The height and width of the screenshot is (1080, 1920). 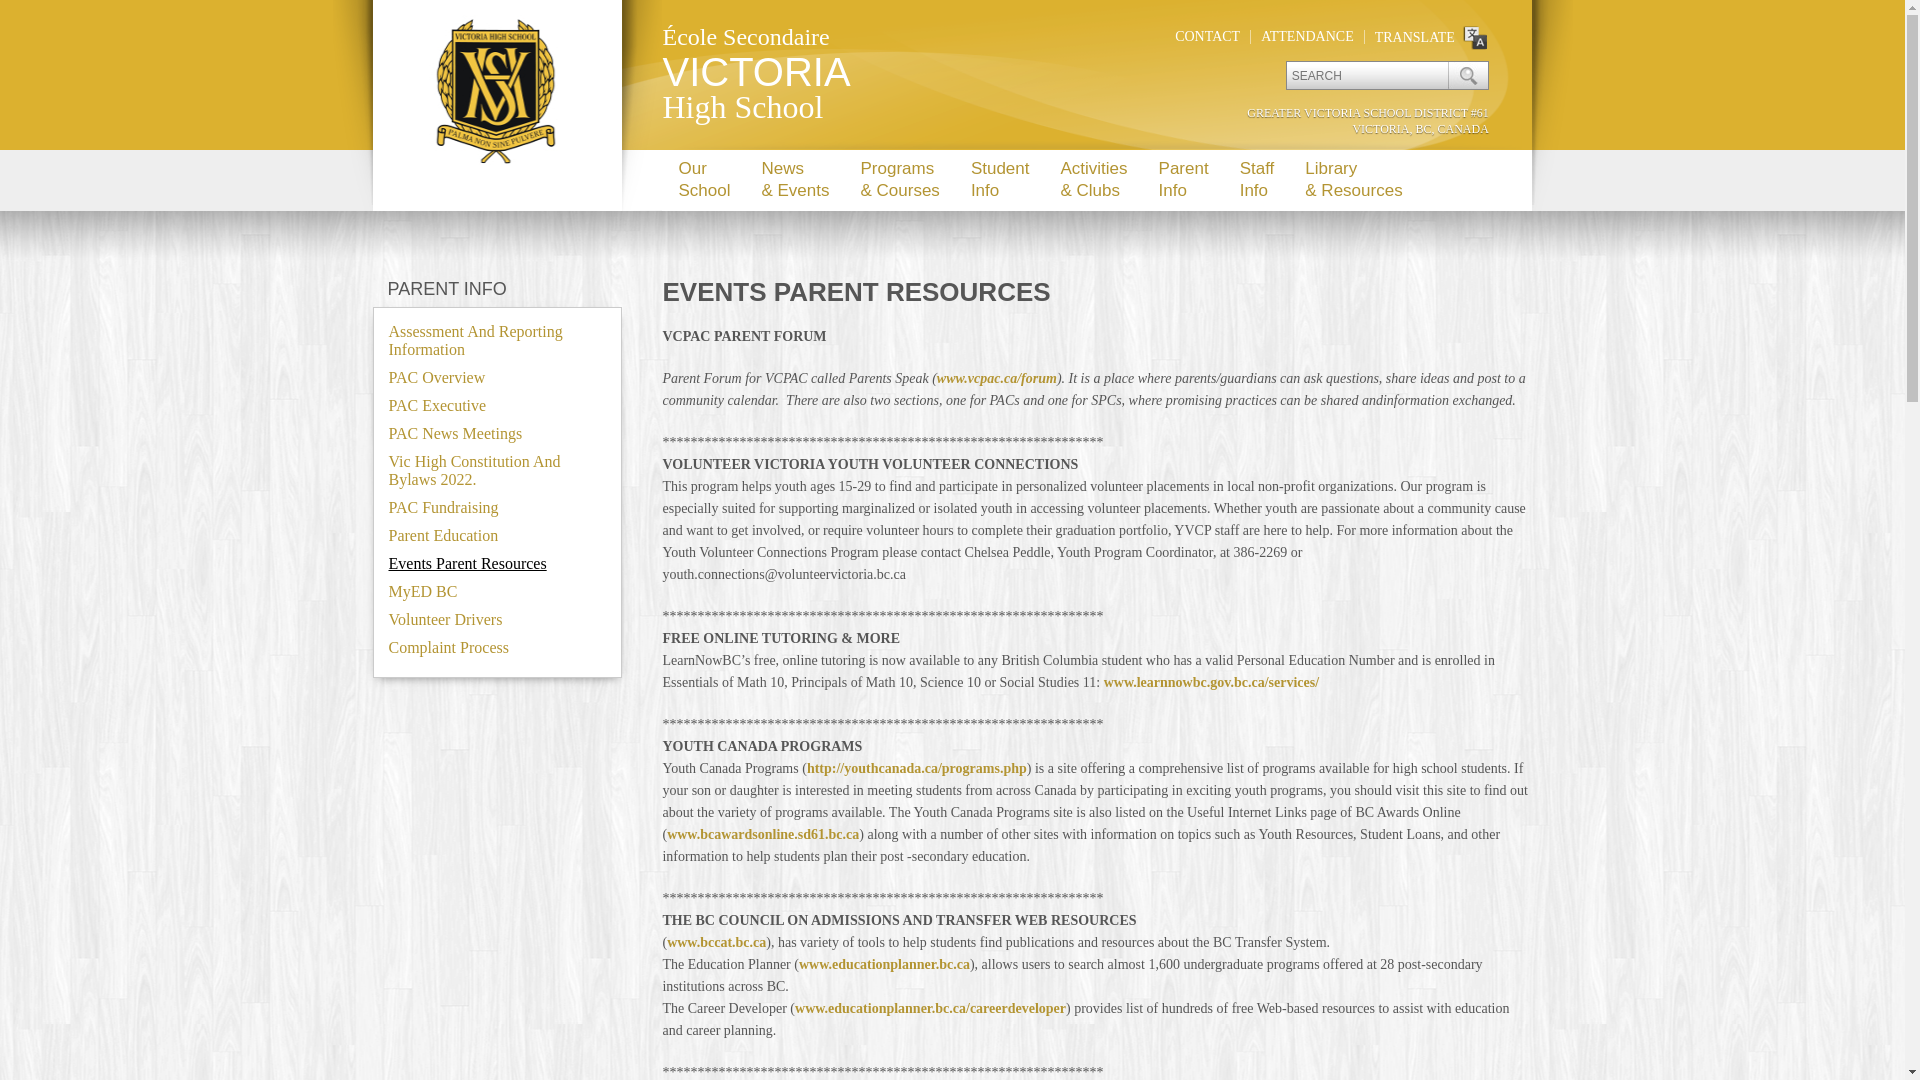 What do you see at coordinates (1000, 180) in the screenshot?
I see `Student
Info` at bounding box center [1000, 180].